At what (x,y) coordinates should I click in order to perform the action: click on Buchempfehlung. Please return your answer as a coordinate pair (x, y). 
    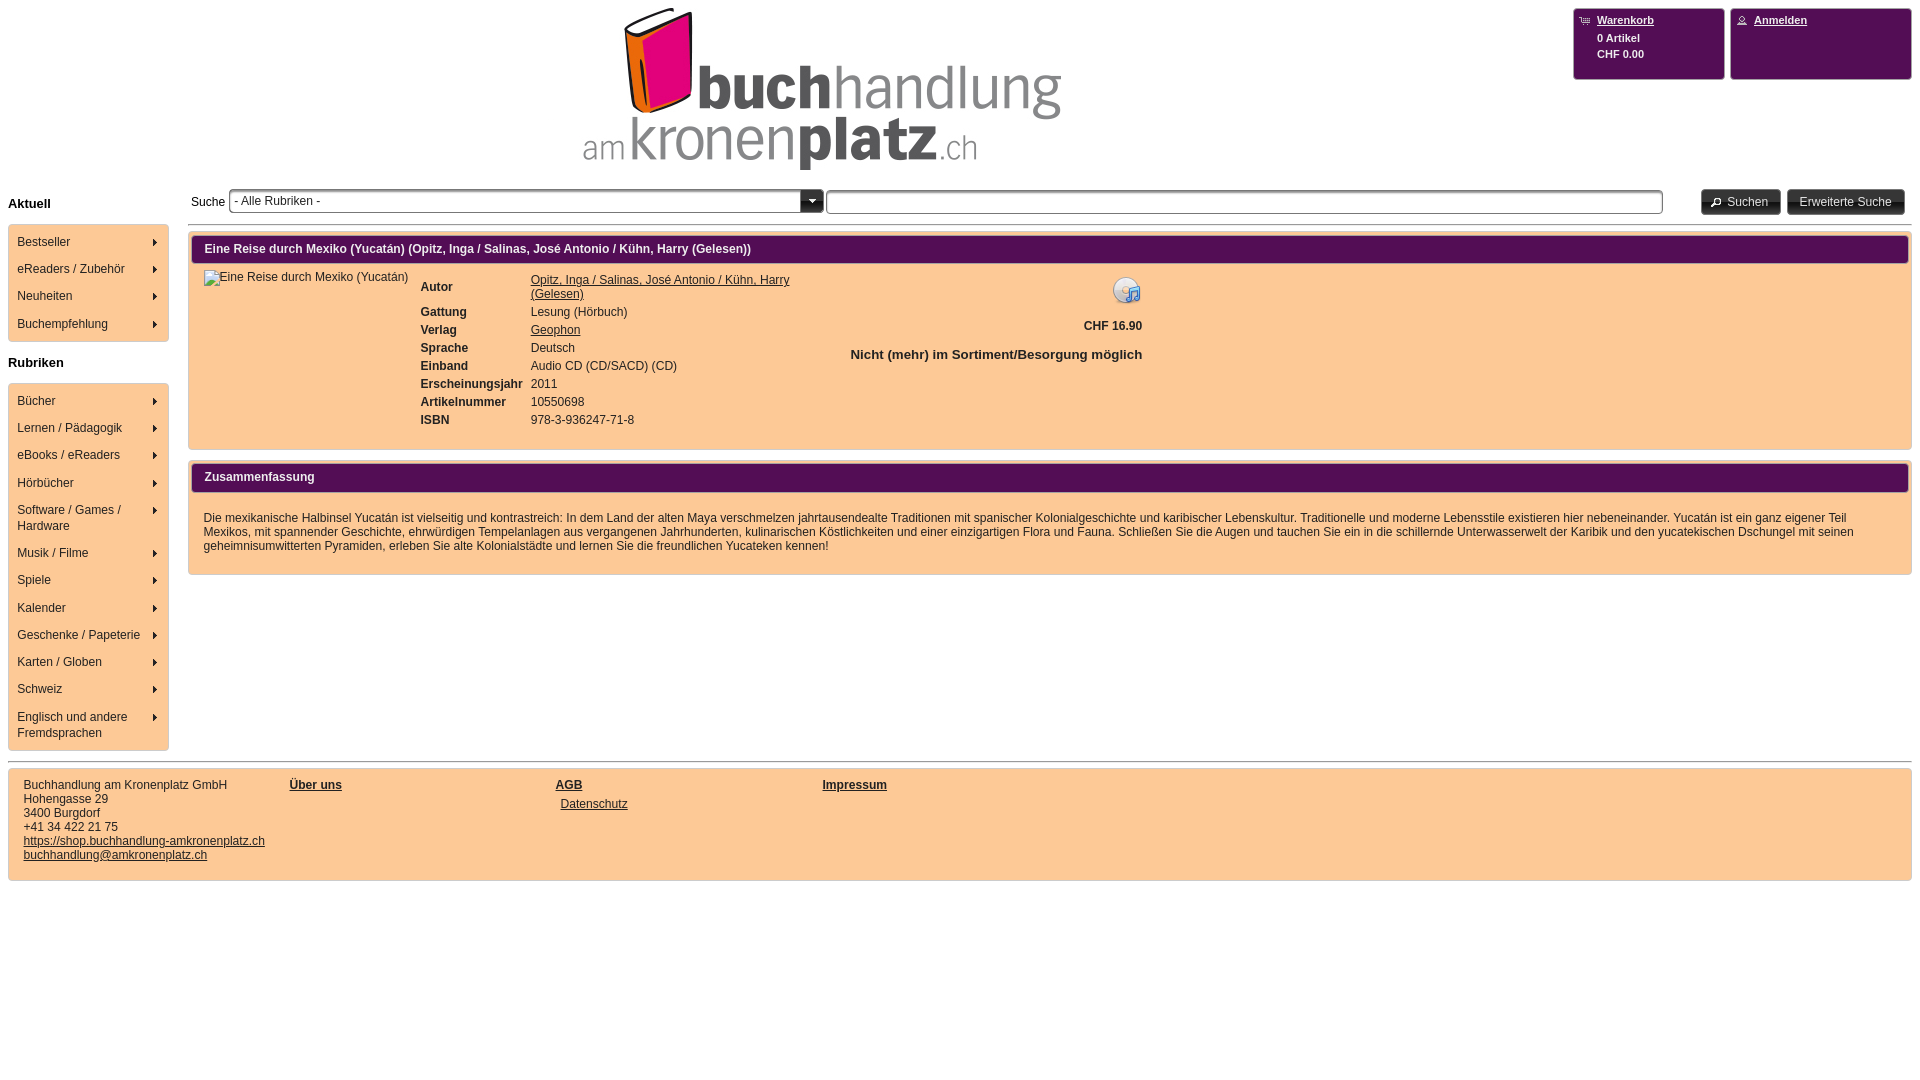
    Looking at the image, I should click on (90, 324).